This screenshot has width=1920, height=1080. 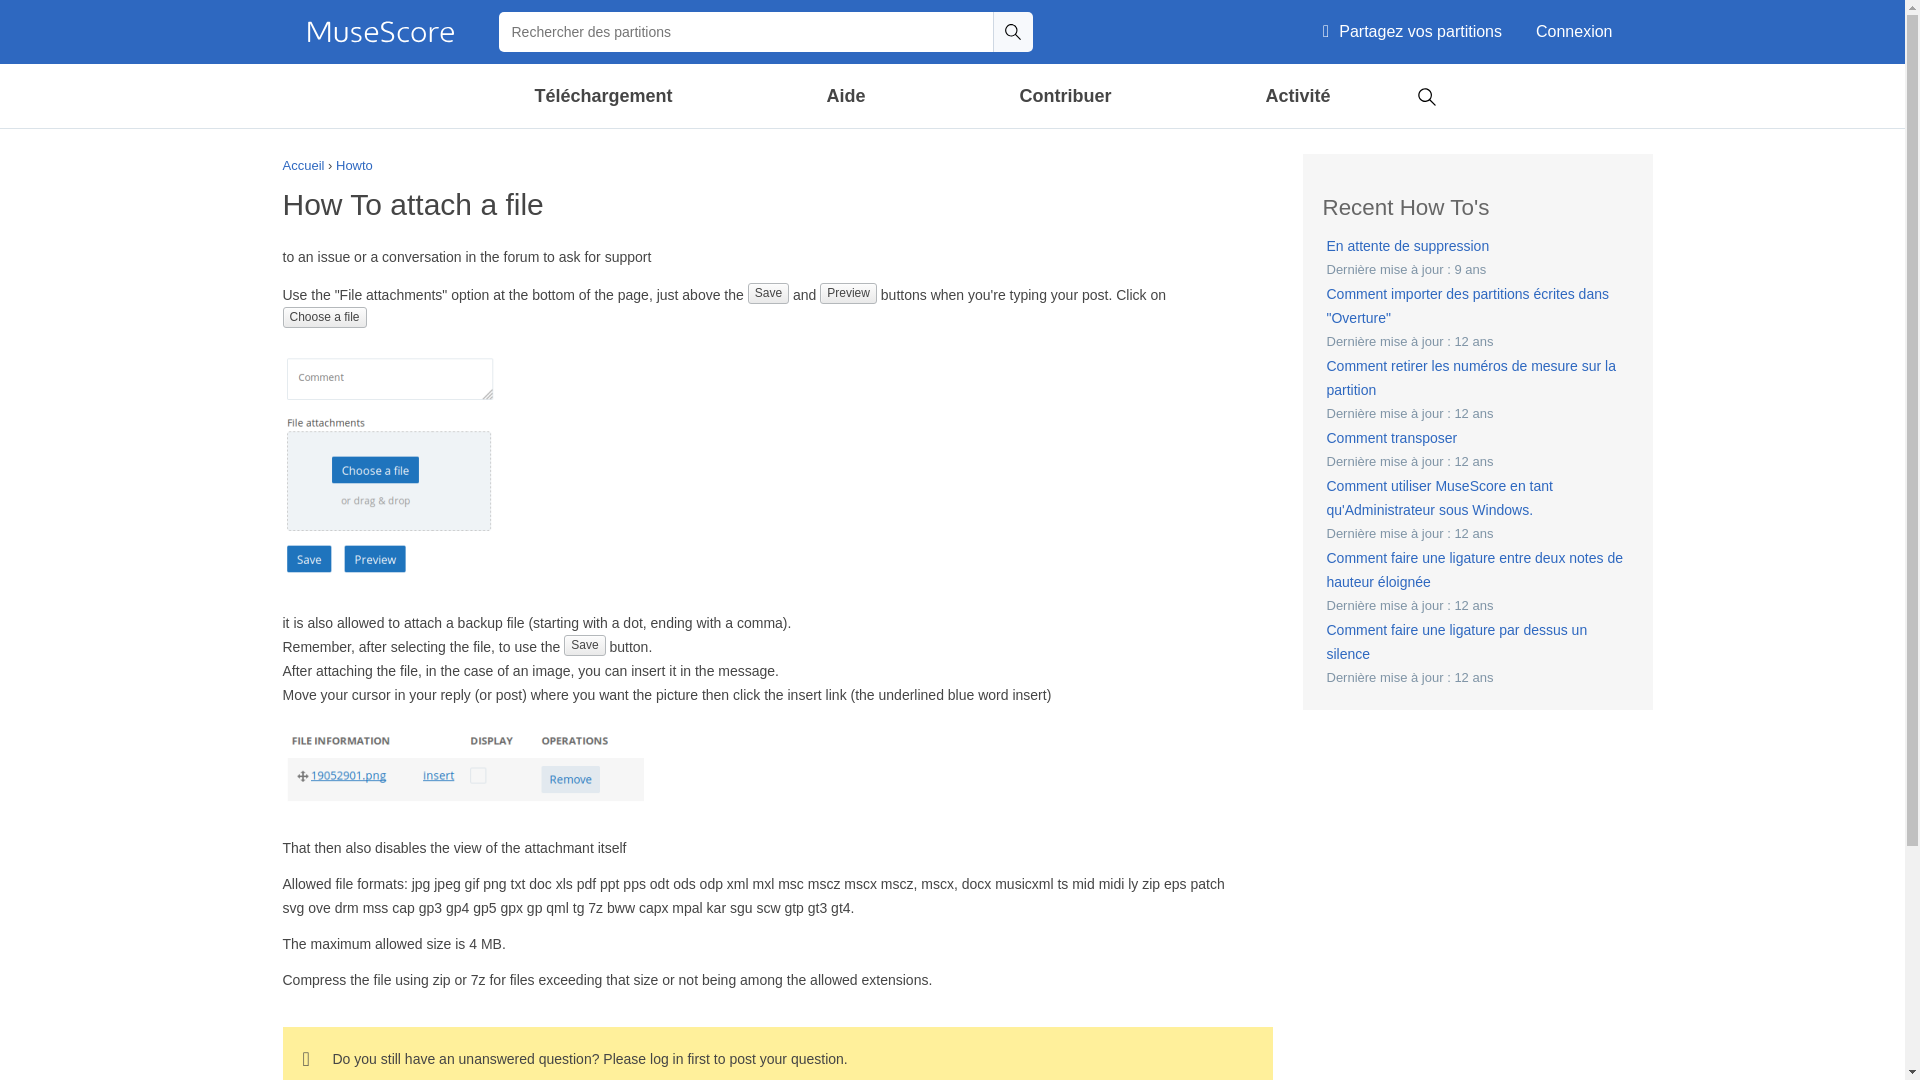 I want to click on Contribuer, so click(x=1065, y=96).